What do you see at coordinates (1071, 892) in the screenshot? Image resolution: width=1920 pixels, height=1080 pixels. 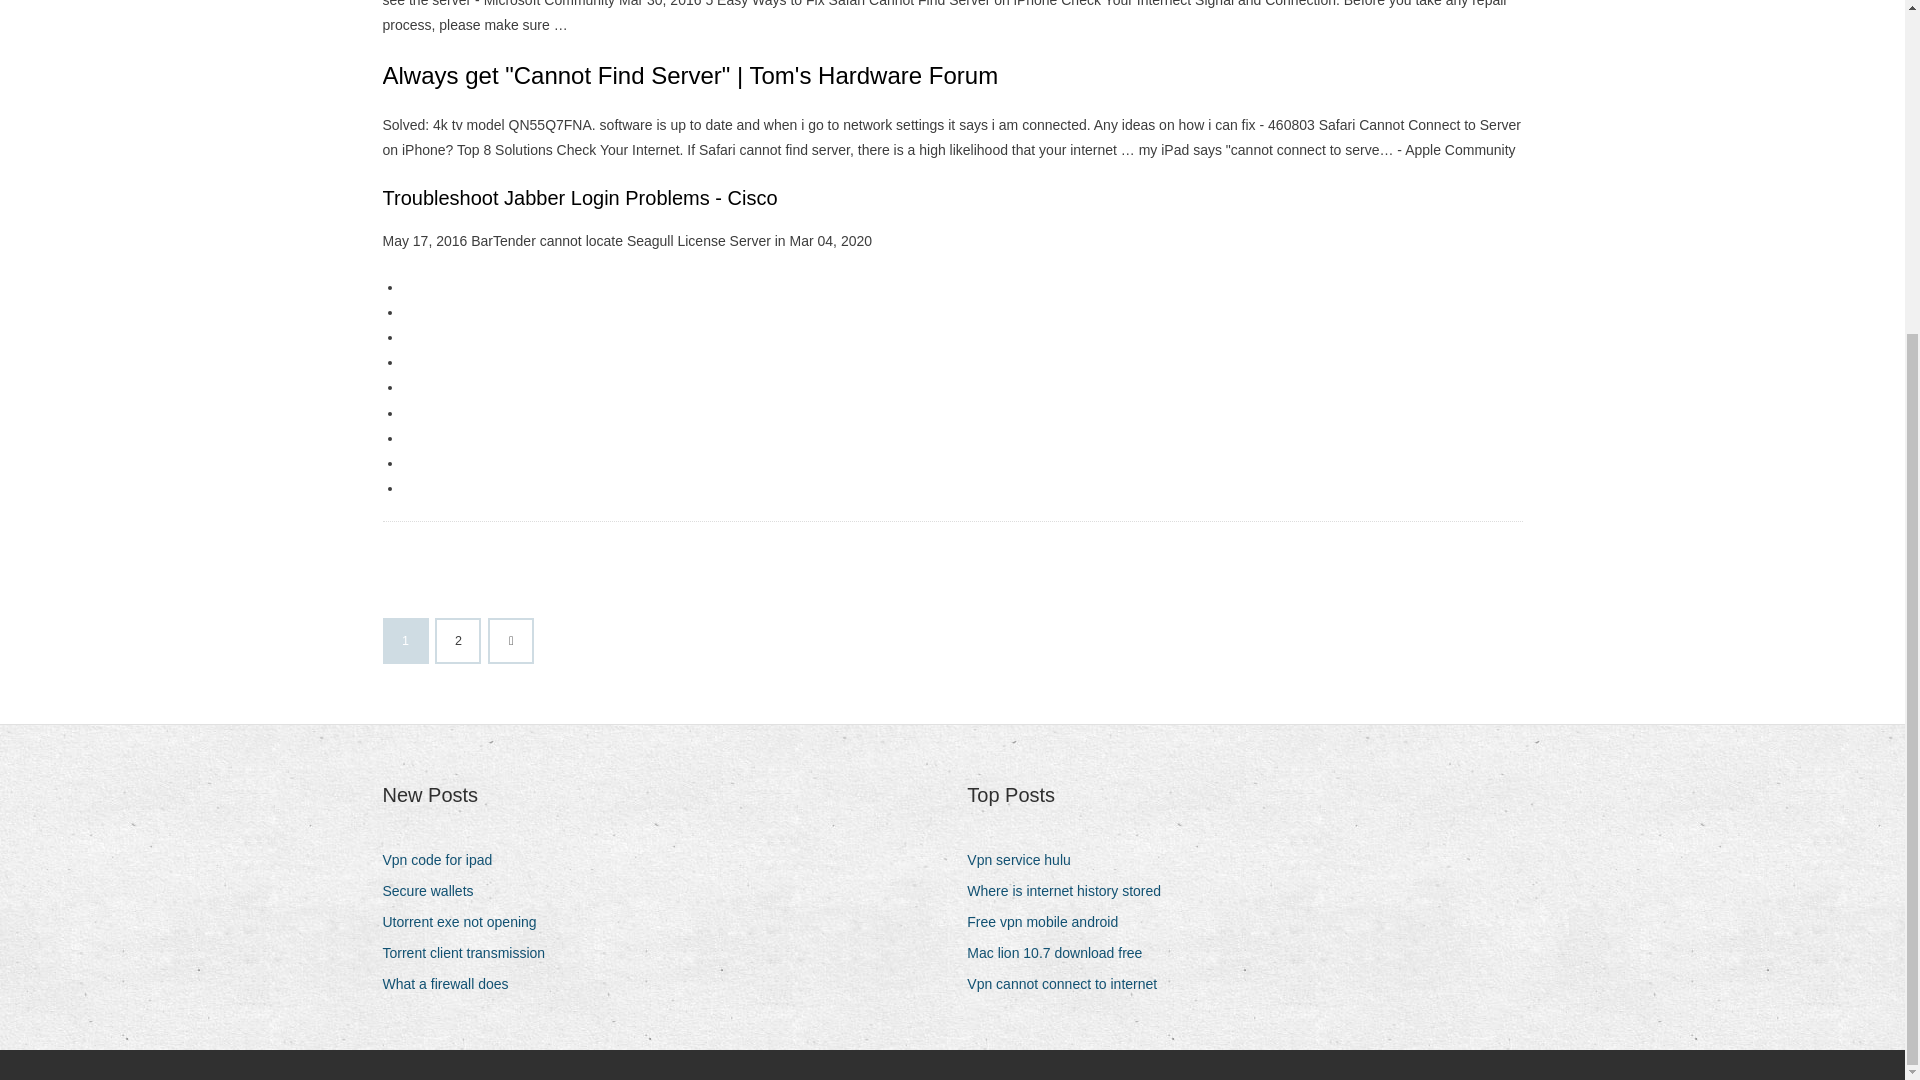 I see `Where is internet history stored` at bounding box center [1071, 892].